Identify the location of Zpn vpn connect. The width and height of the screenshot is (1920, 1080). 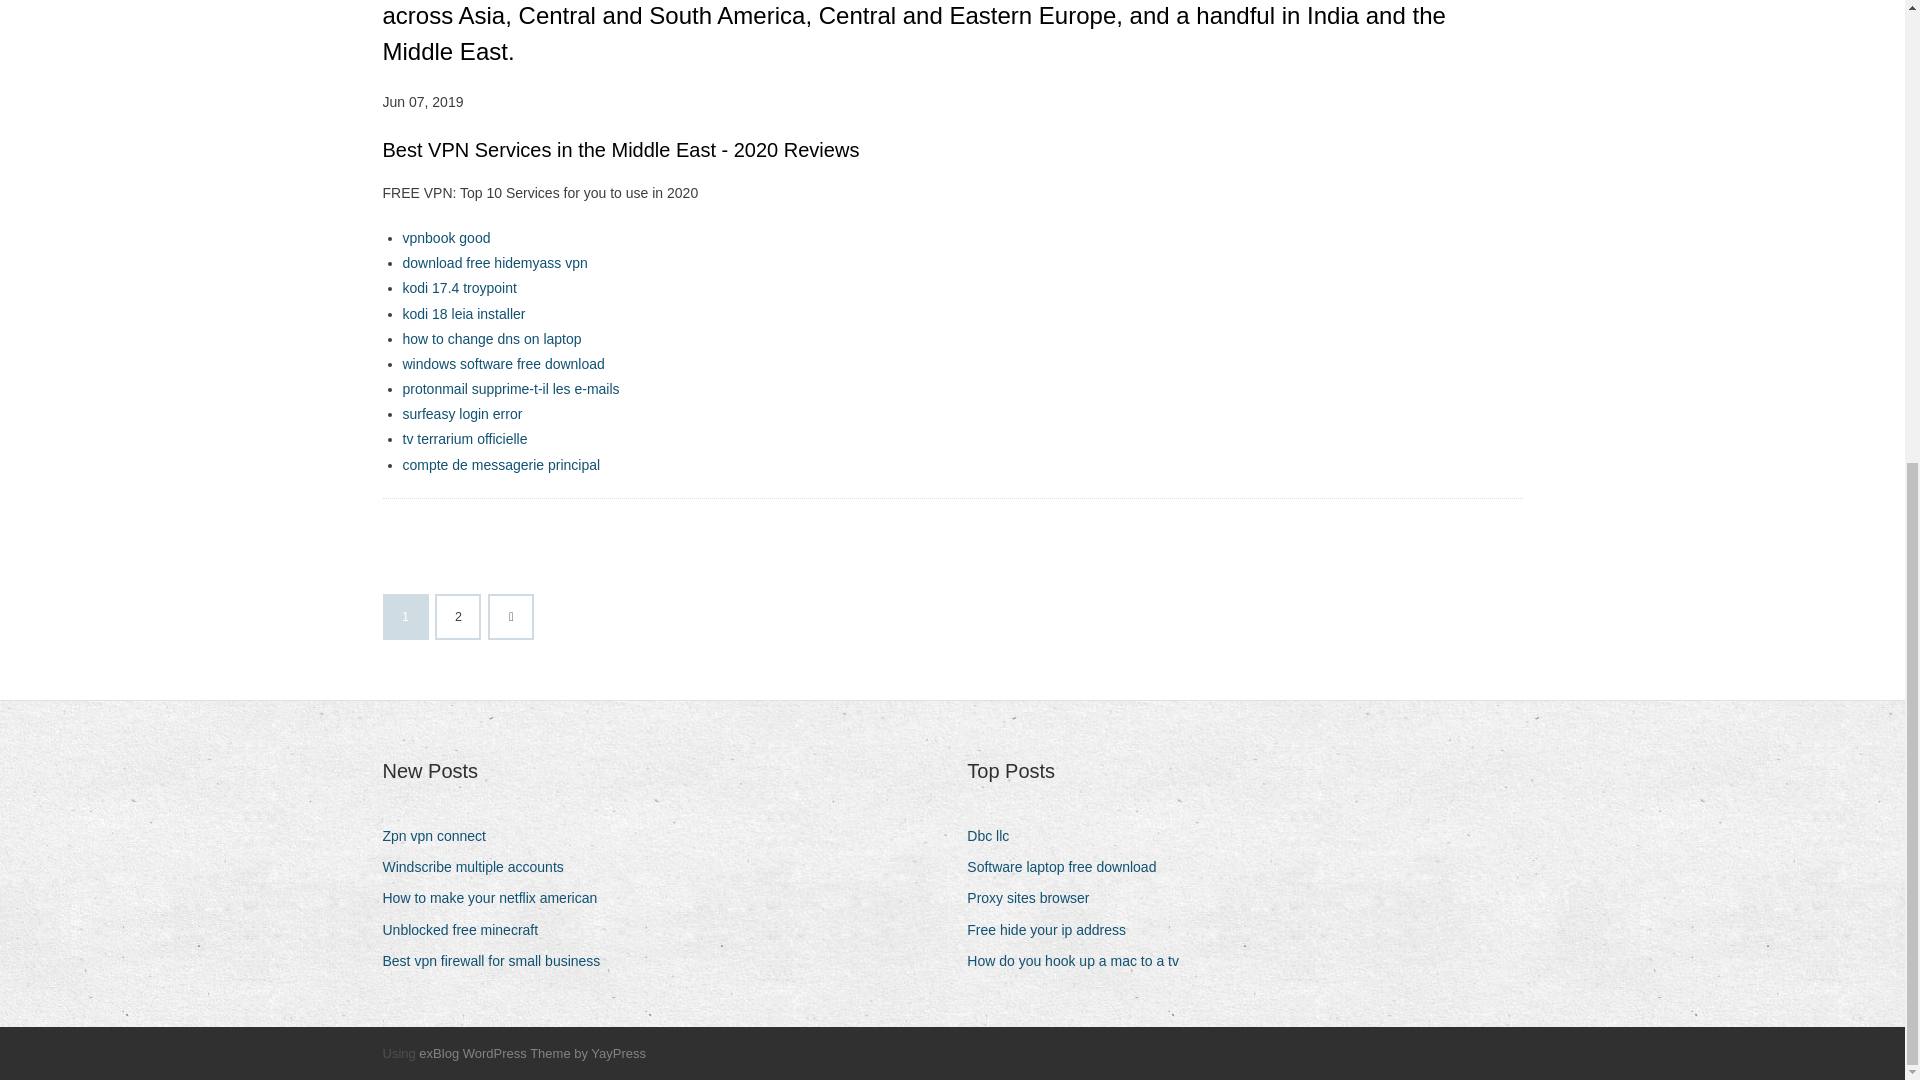
(442, 836).